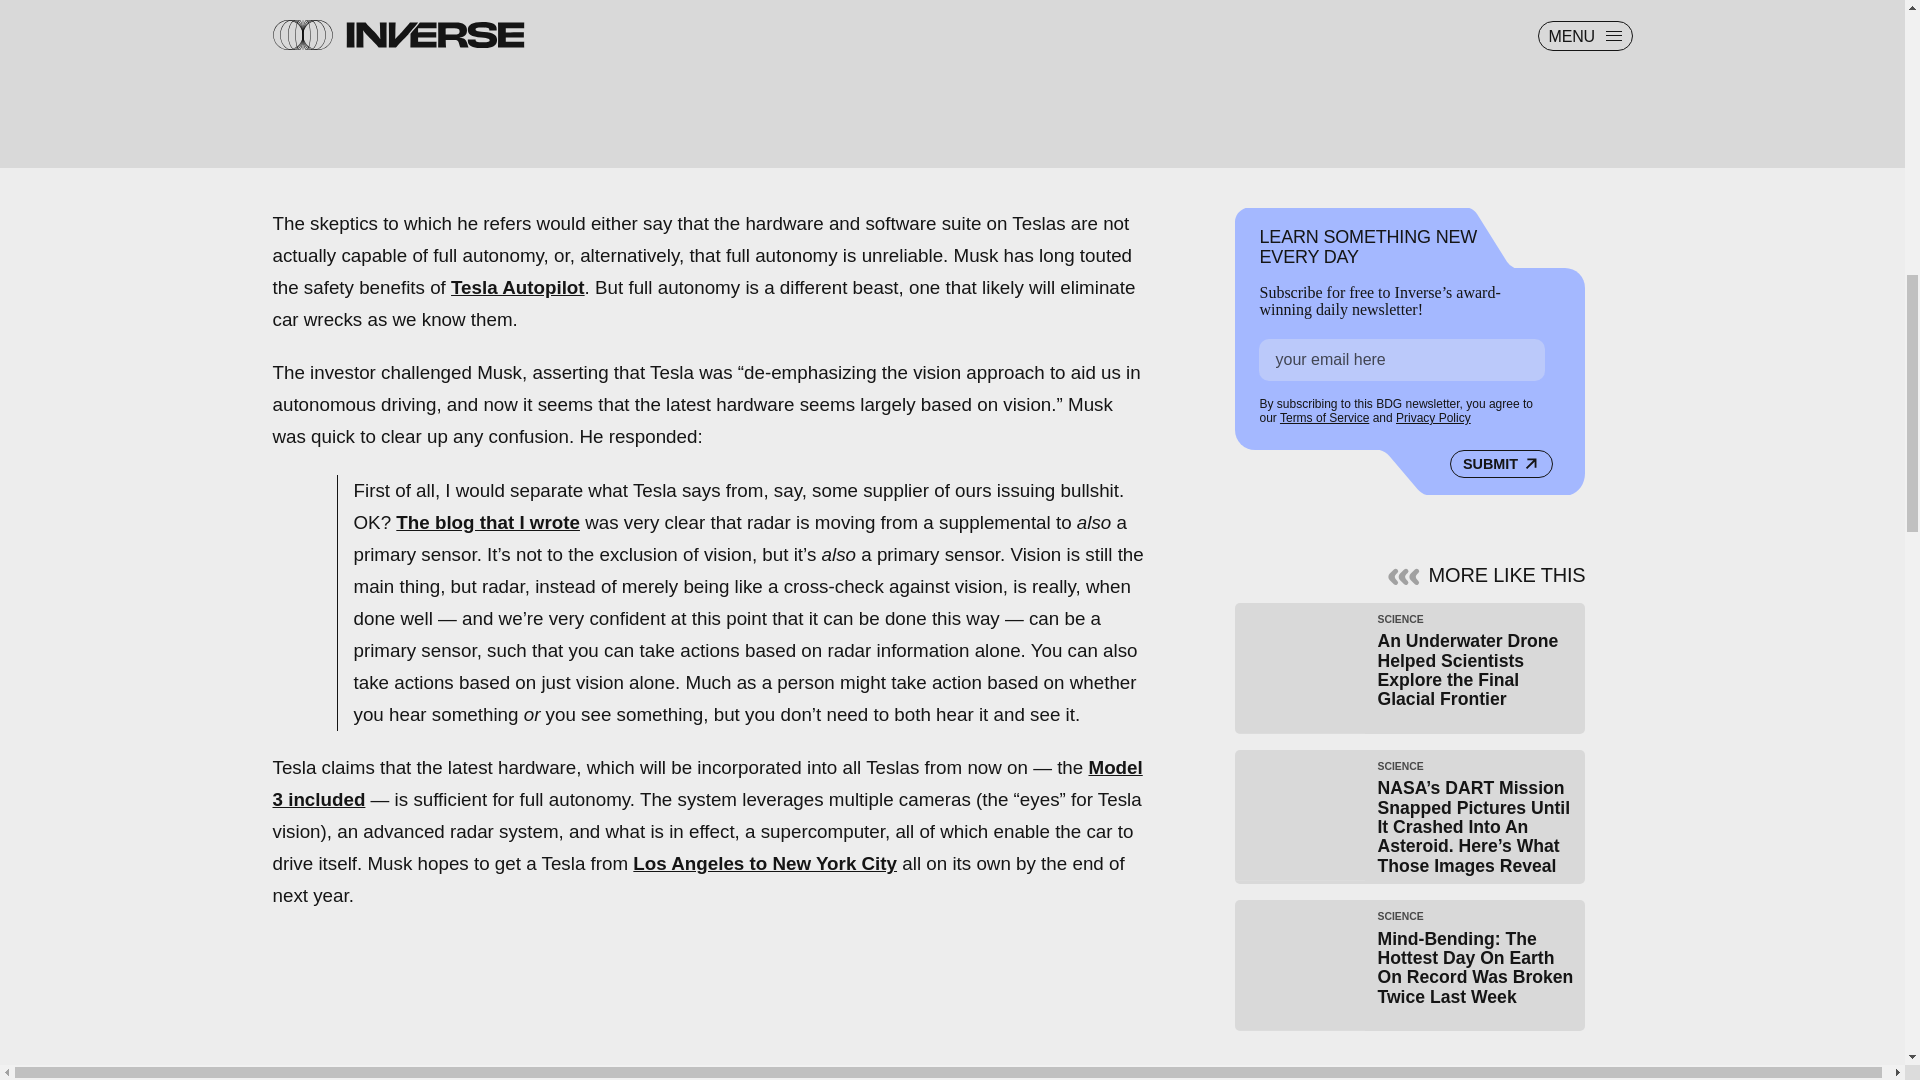 This screenshot has width=1920, height=1080. What do you see at coordinates (1501, 463) in the screenshot?
I see `SUBMIT` at bounding box center [1501, 463].